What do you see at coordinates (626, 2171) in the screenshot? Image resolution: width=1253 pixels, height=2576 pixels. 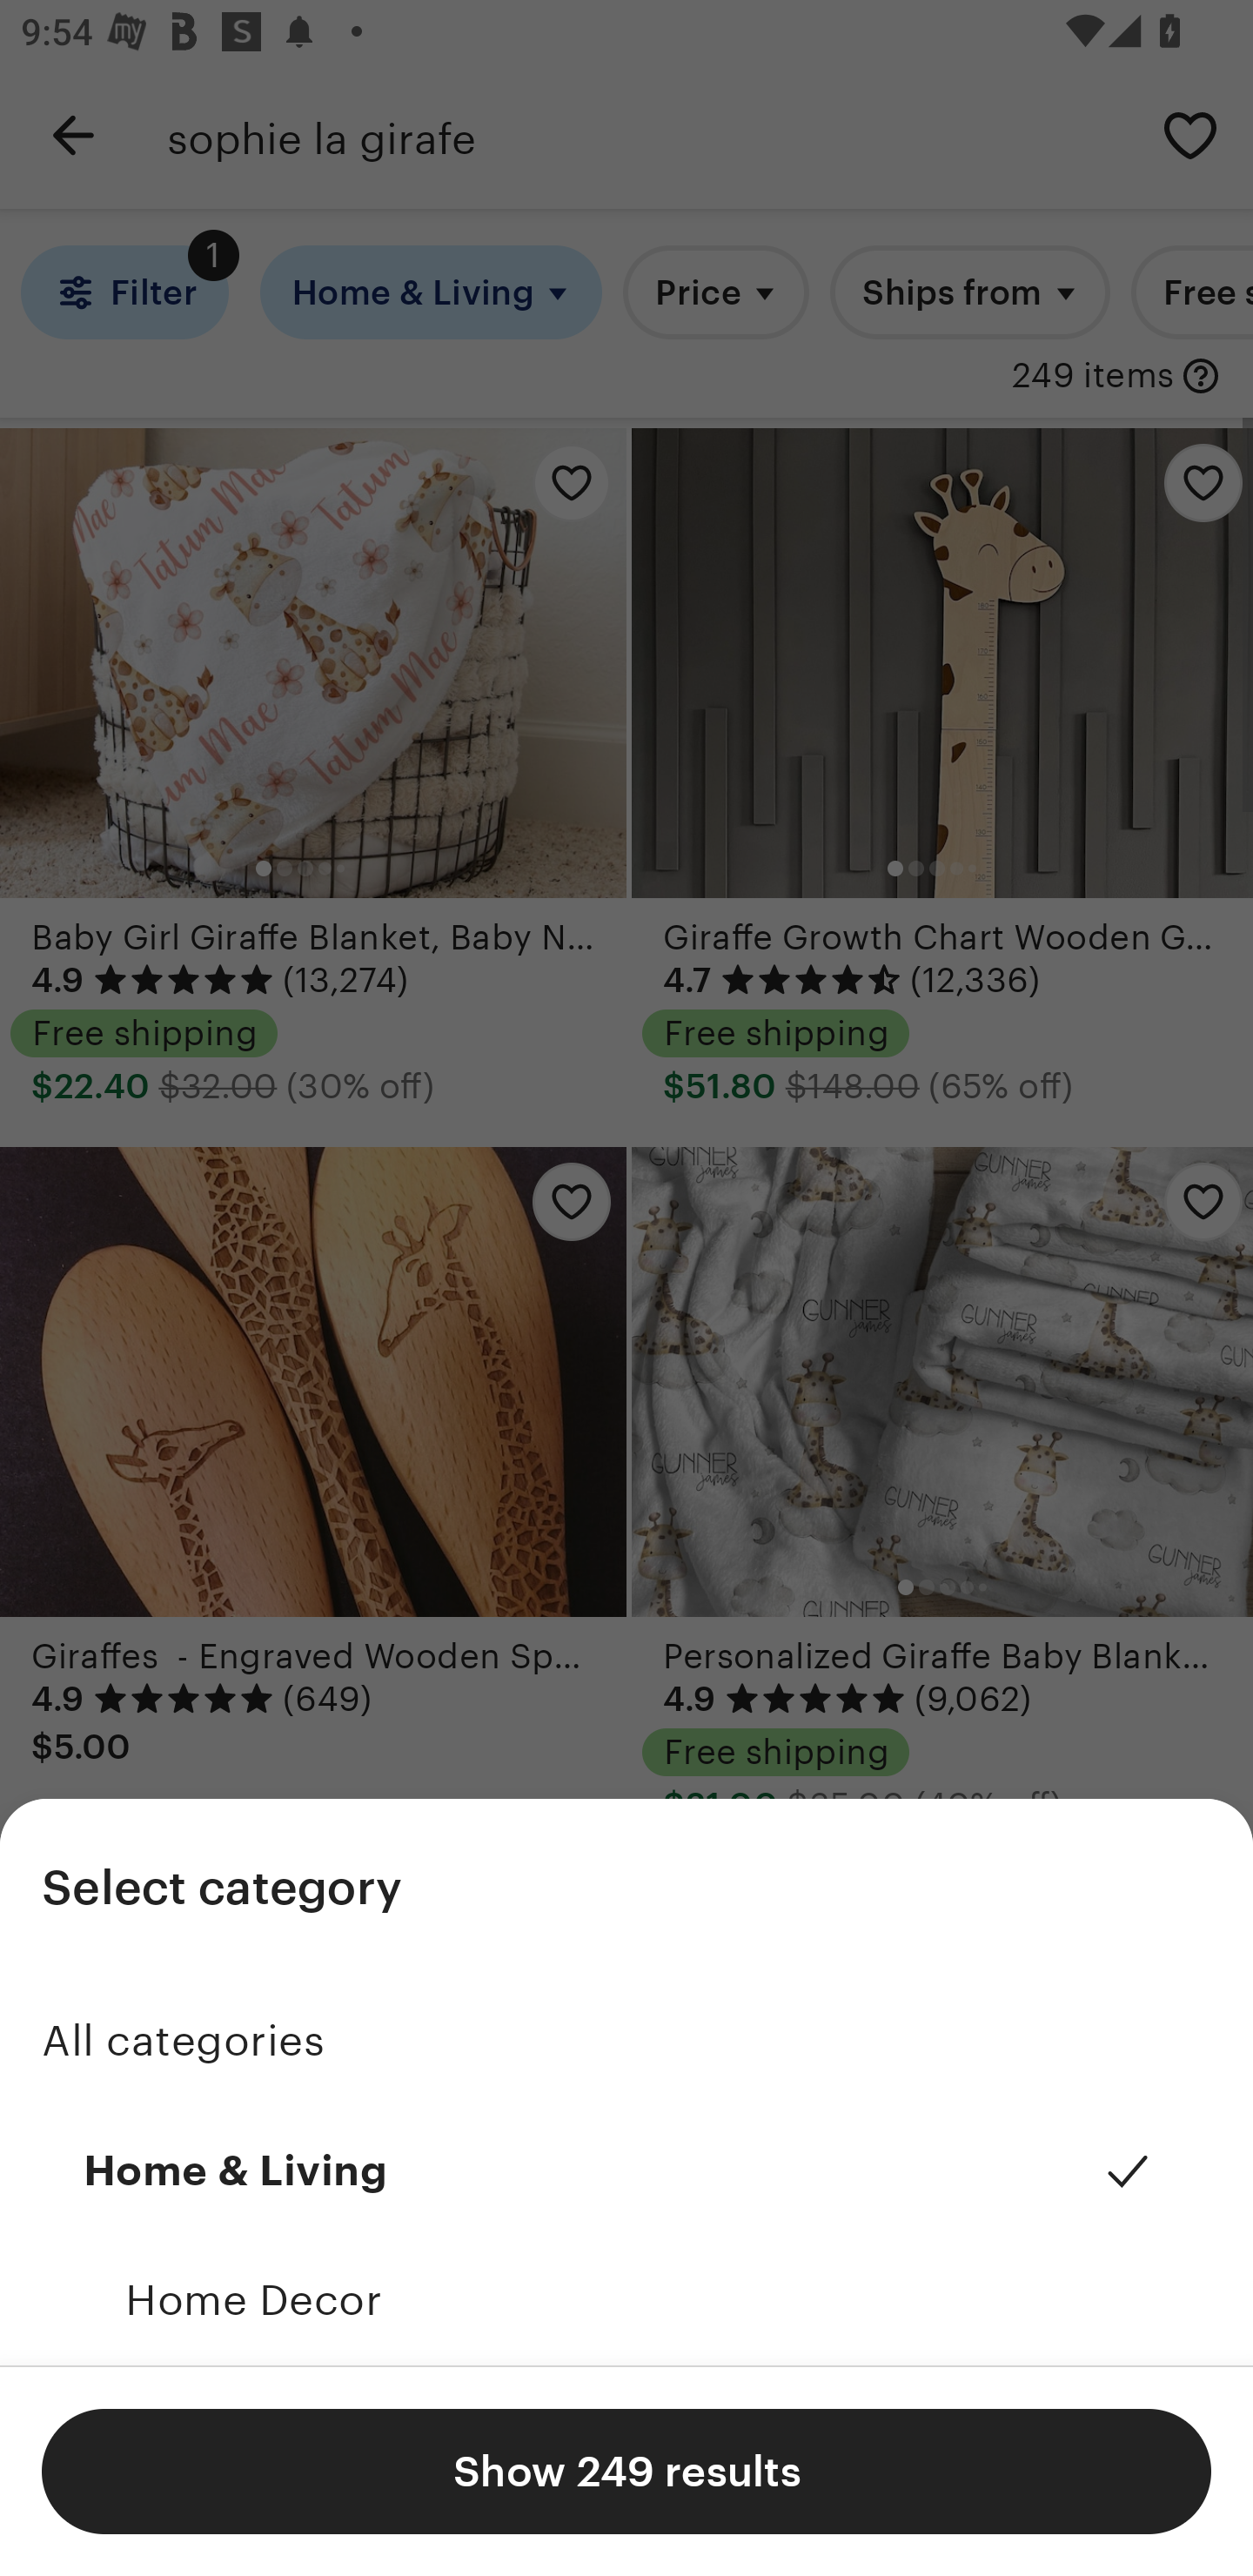 I see `Home & Living Selected` at bounding box center [626, 2171].